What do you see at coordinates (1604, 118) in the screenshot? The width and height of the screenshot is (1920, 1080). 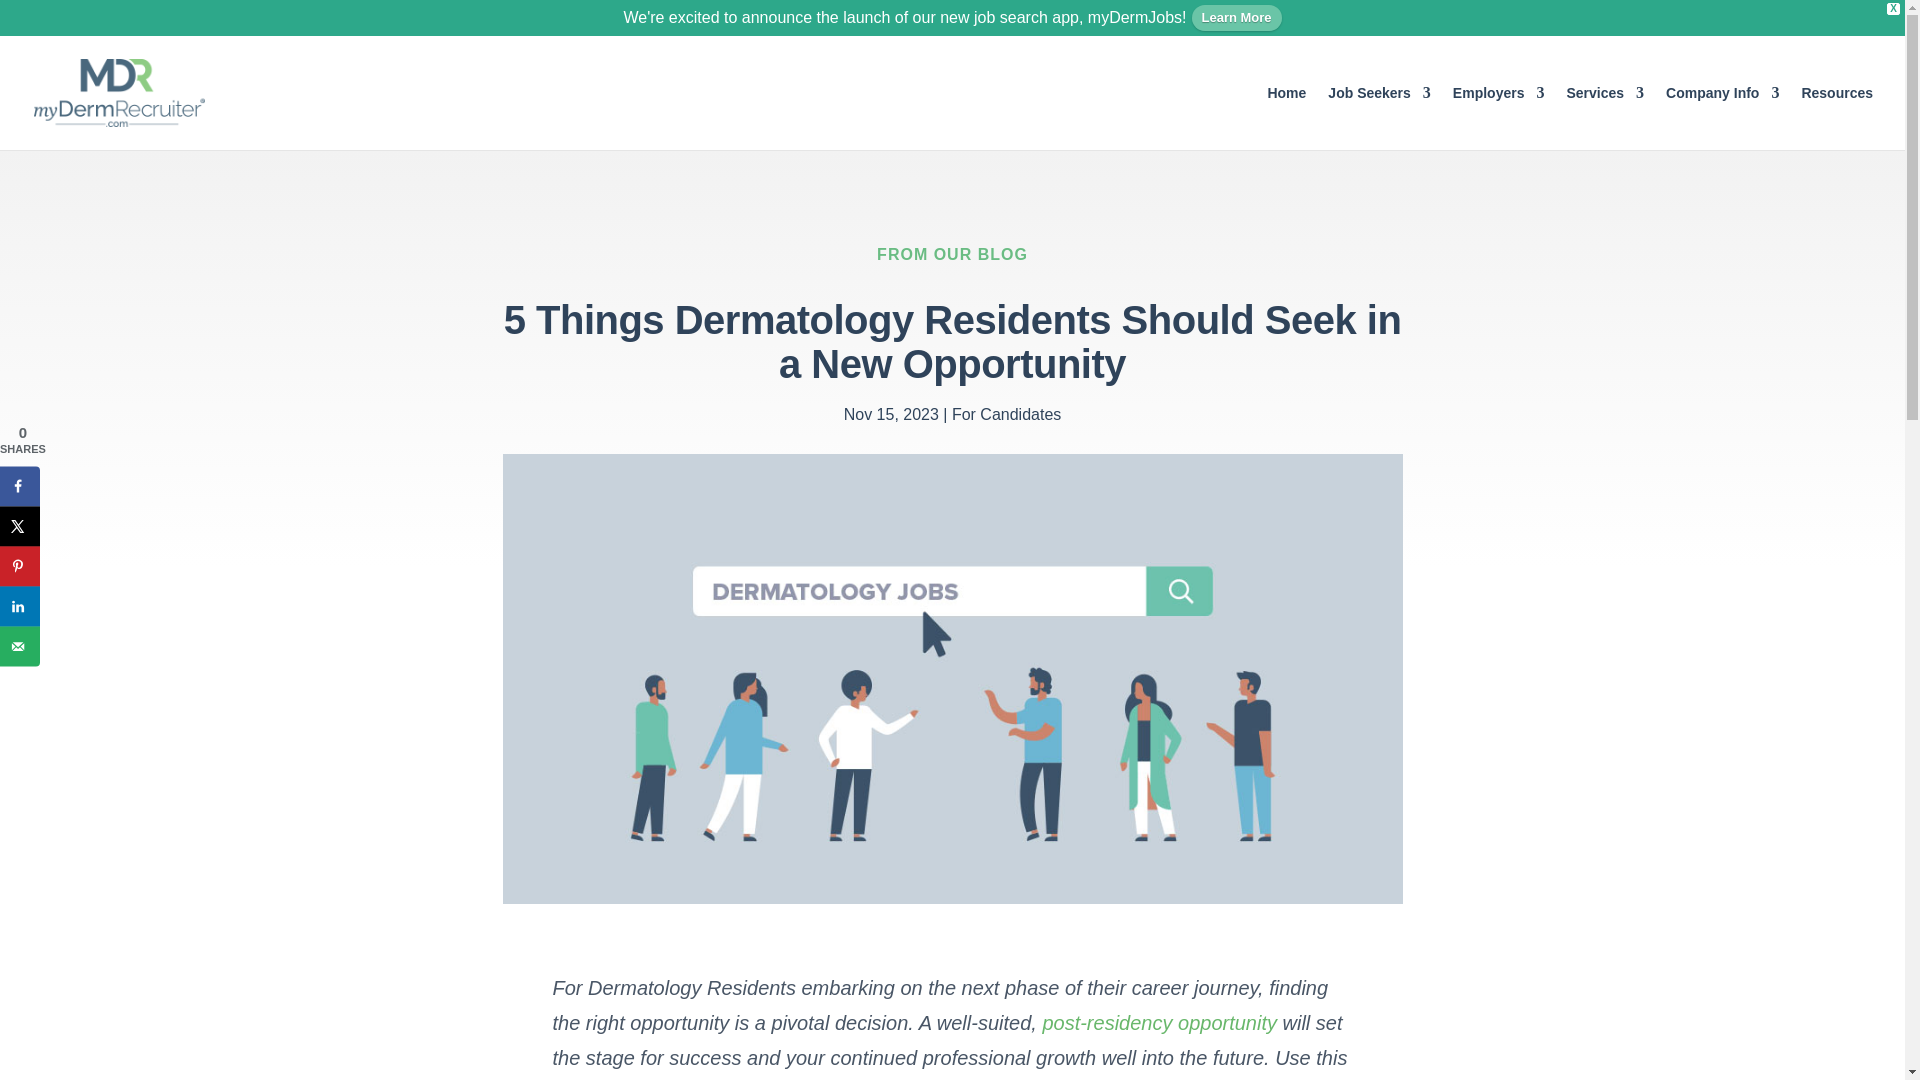 I see `Services` at bounding box center [1604, 118].